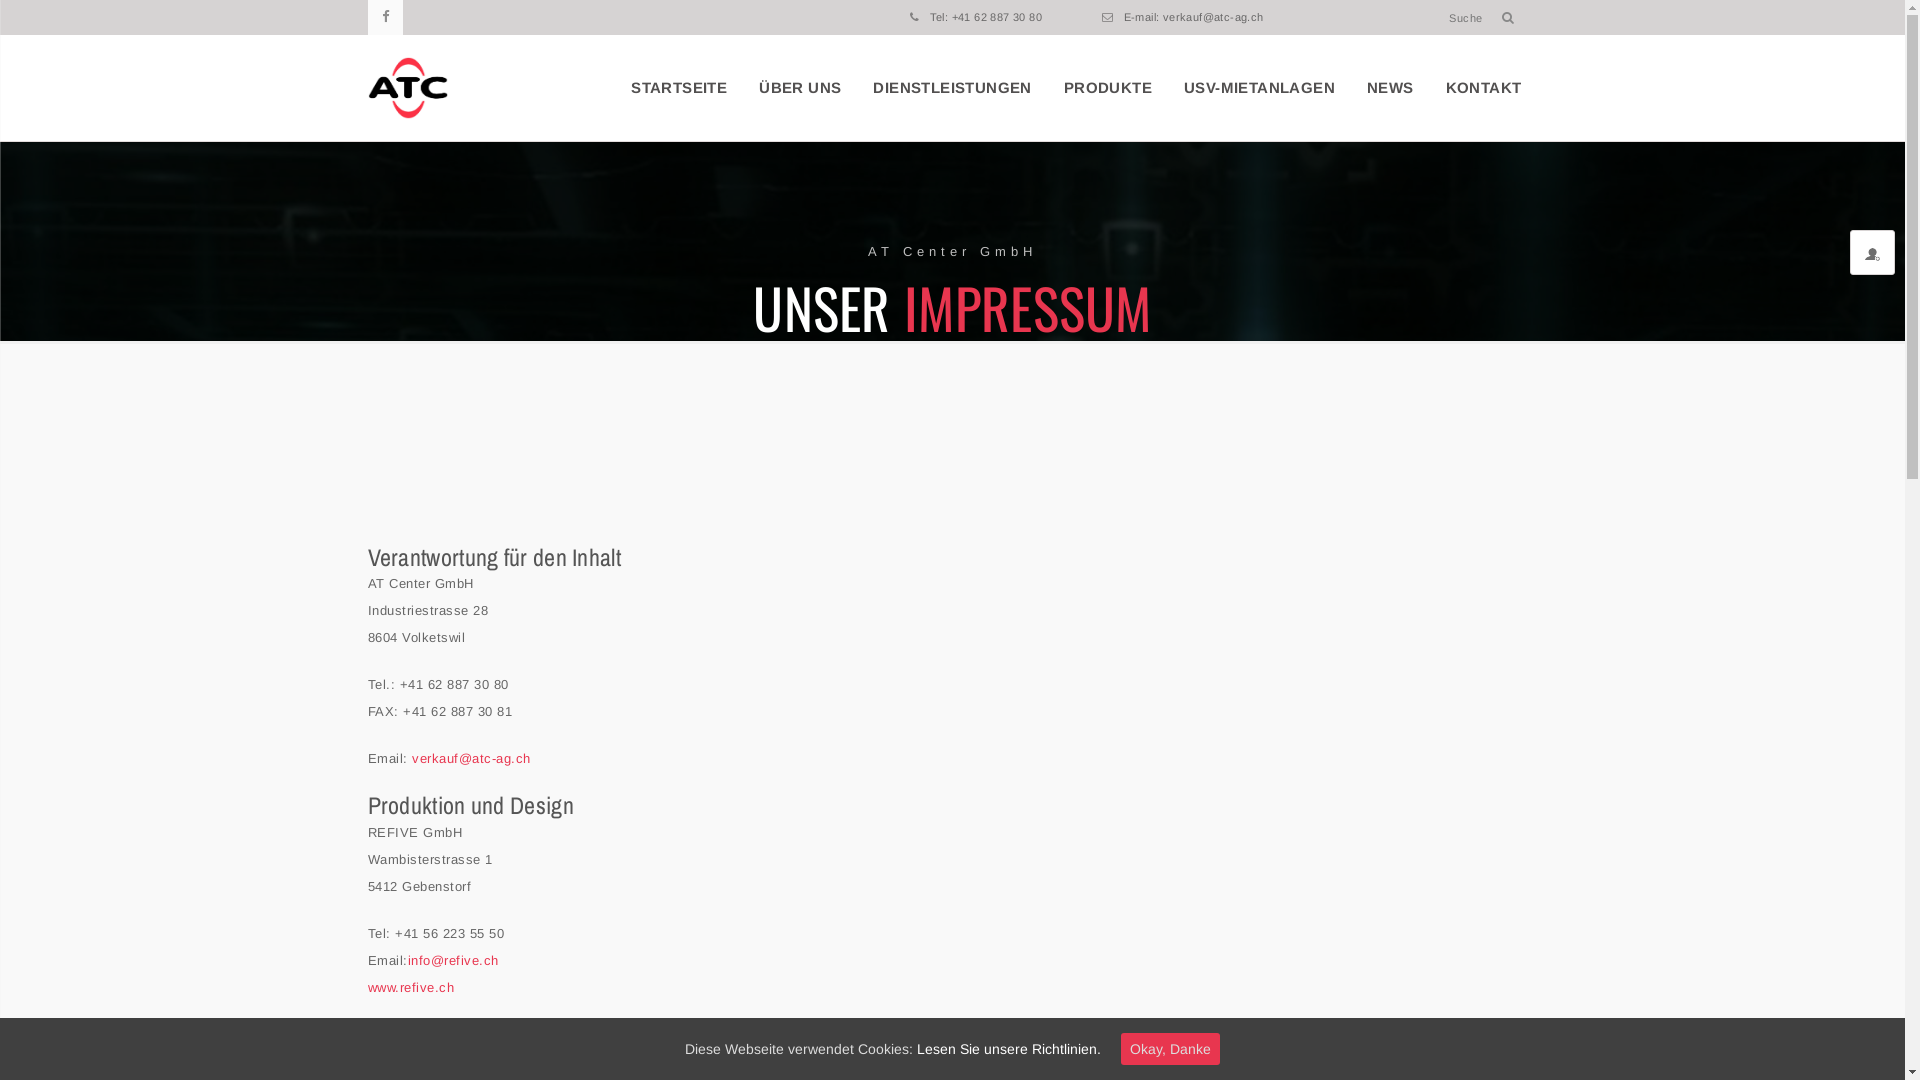 This screenshot has height=1080, width=1920. I want to click on www.refive.ch, so click(412, 988).